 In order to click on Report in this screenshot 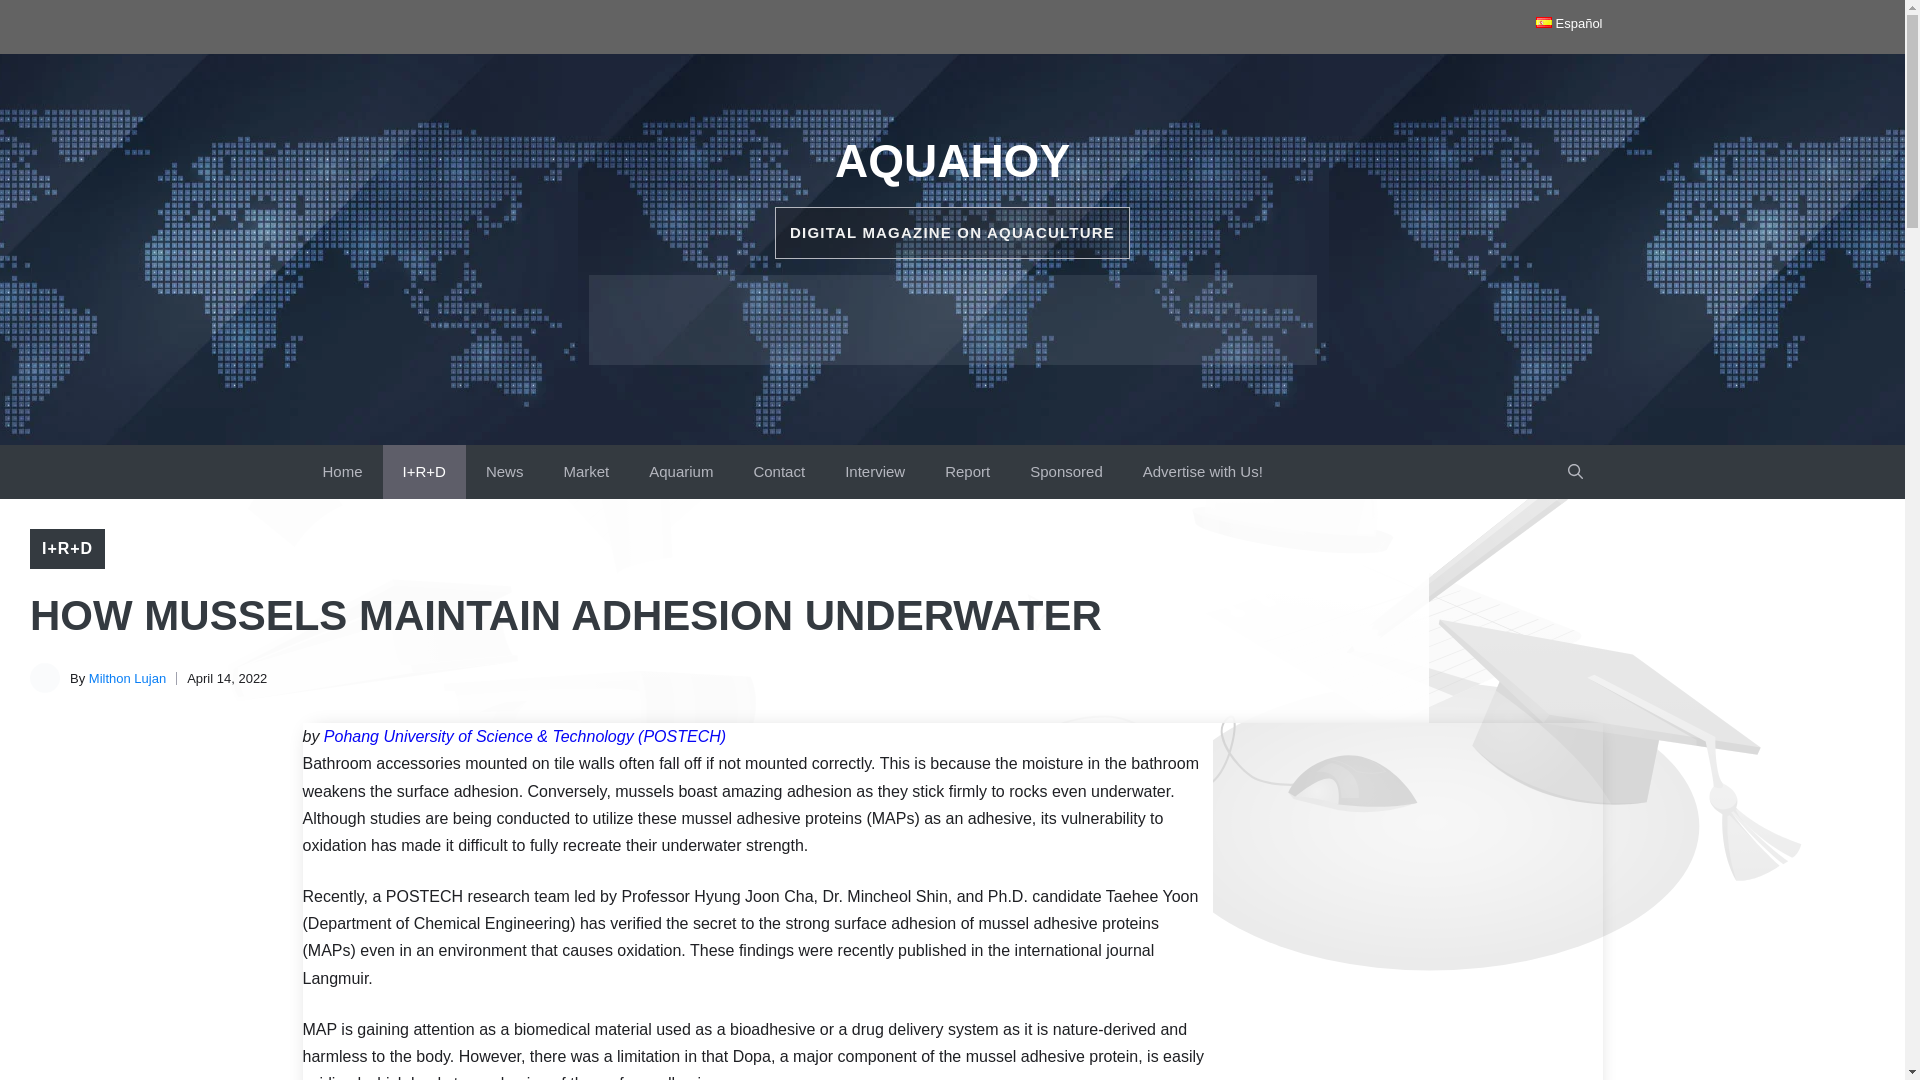, I will do `click(967, 471)`.